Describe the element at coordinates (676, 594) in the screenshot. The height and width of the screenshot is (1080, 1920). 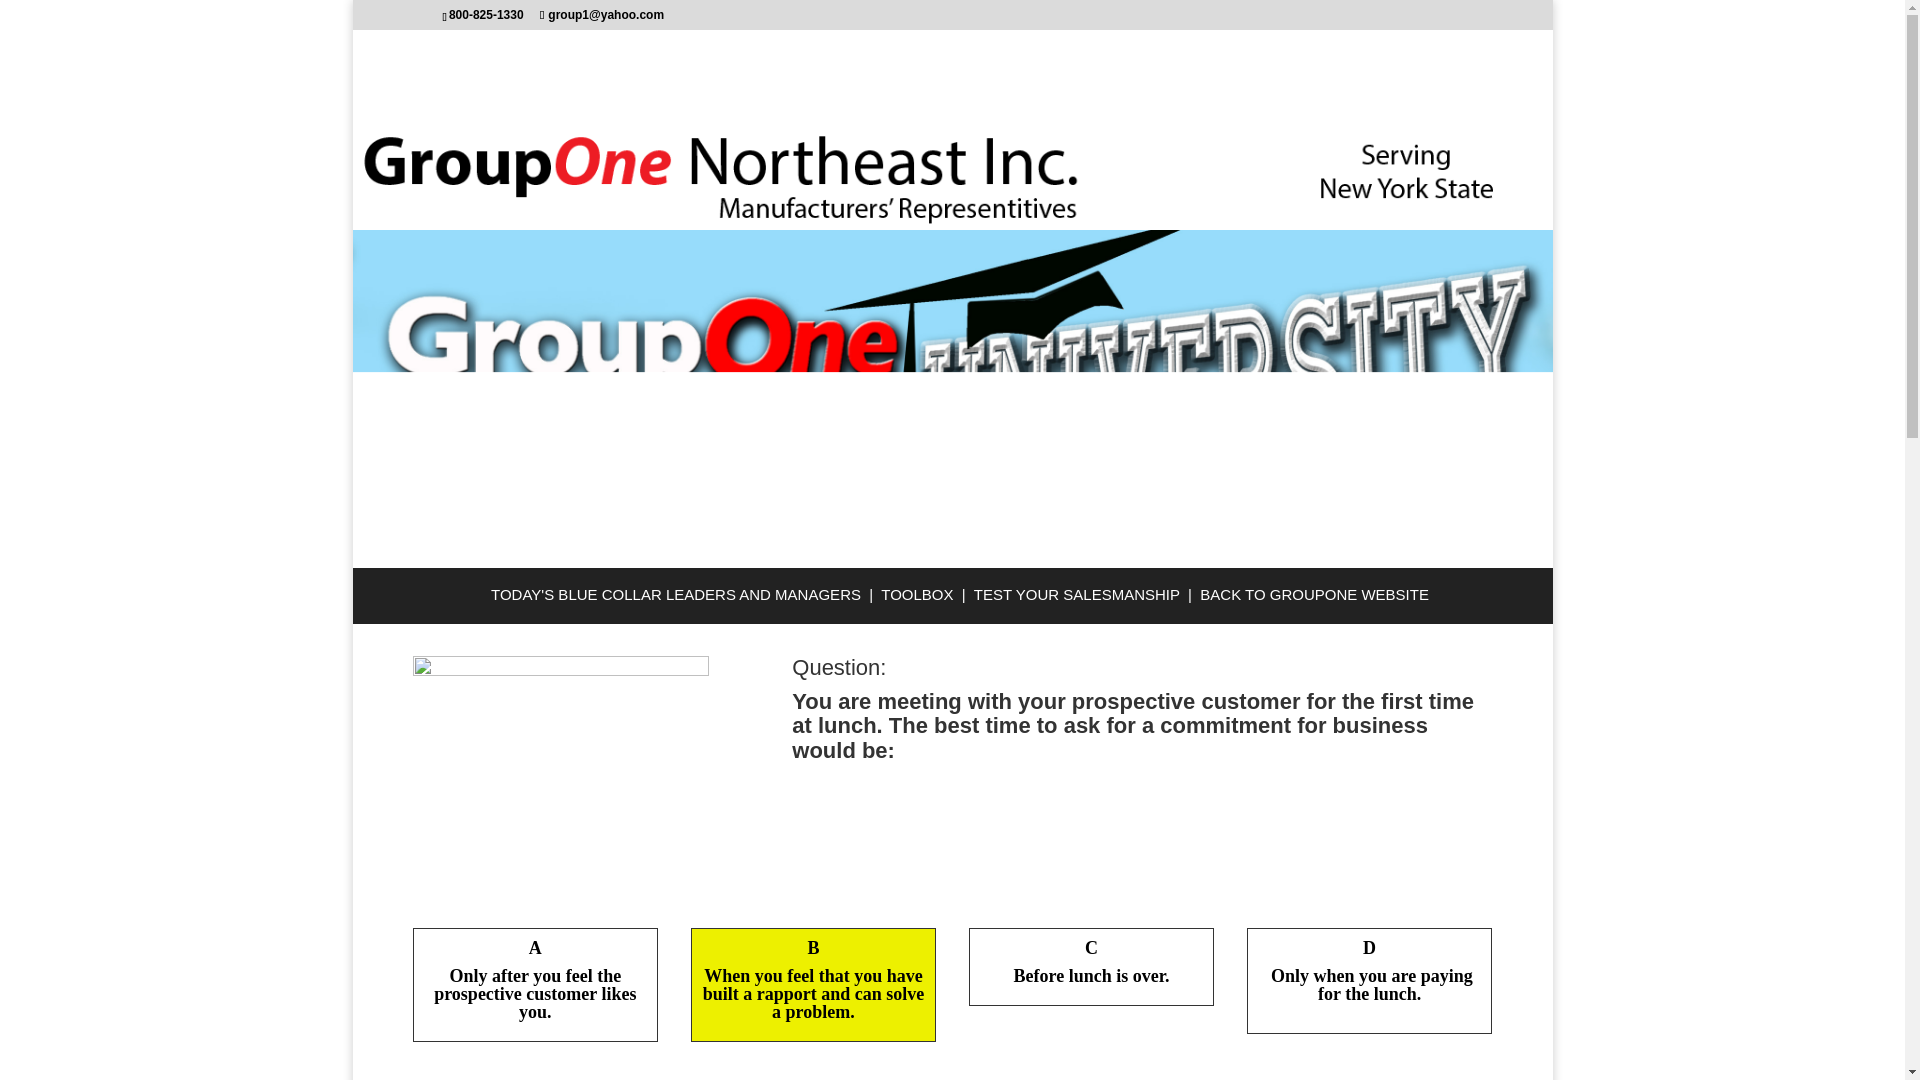
I see `TODAY'S BLUE COLLAR LEADERS AND MANAGERS` at that location.